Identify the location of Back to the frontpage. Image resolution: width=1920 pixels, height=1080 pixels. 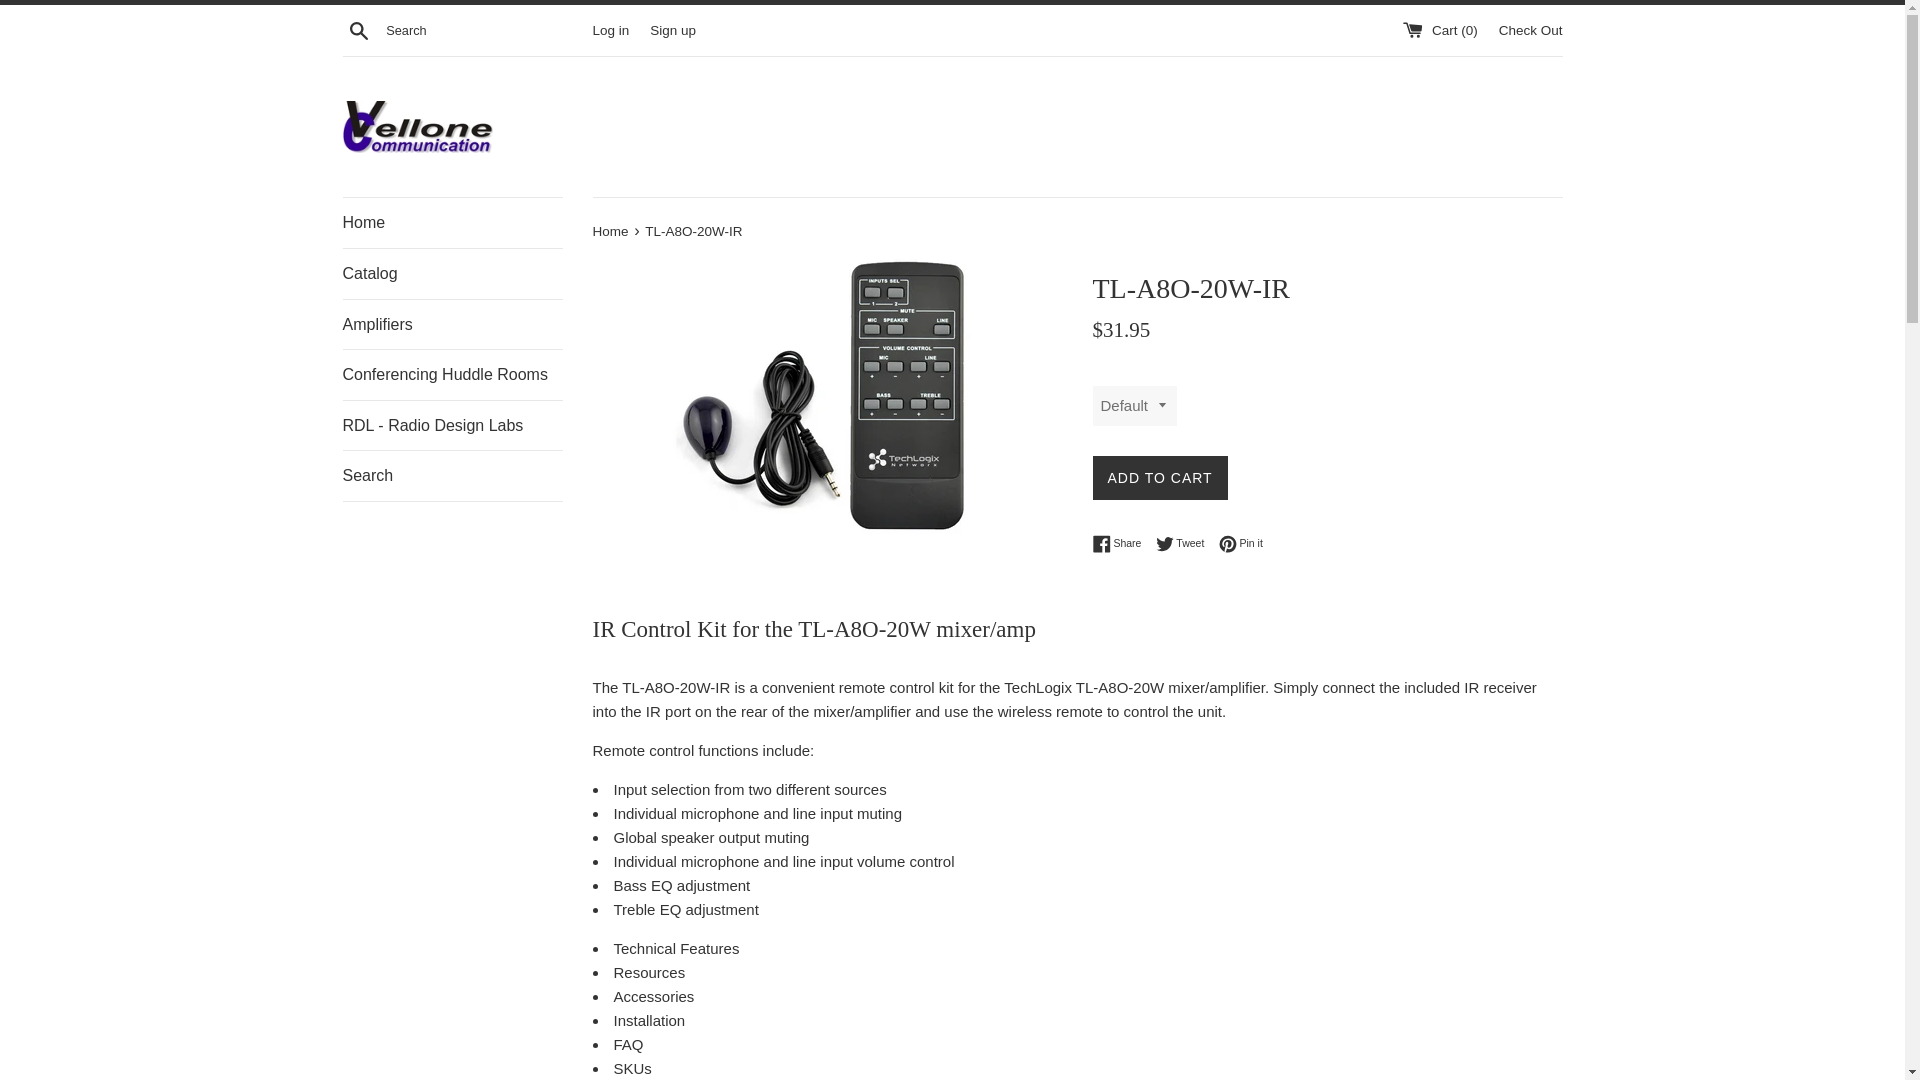
(611, 230).